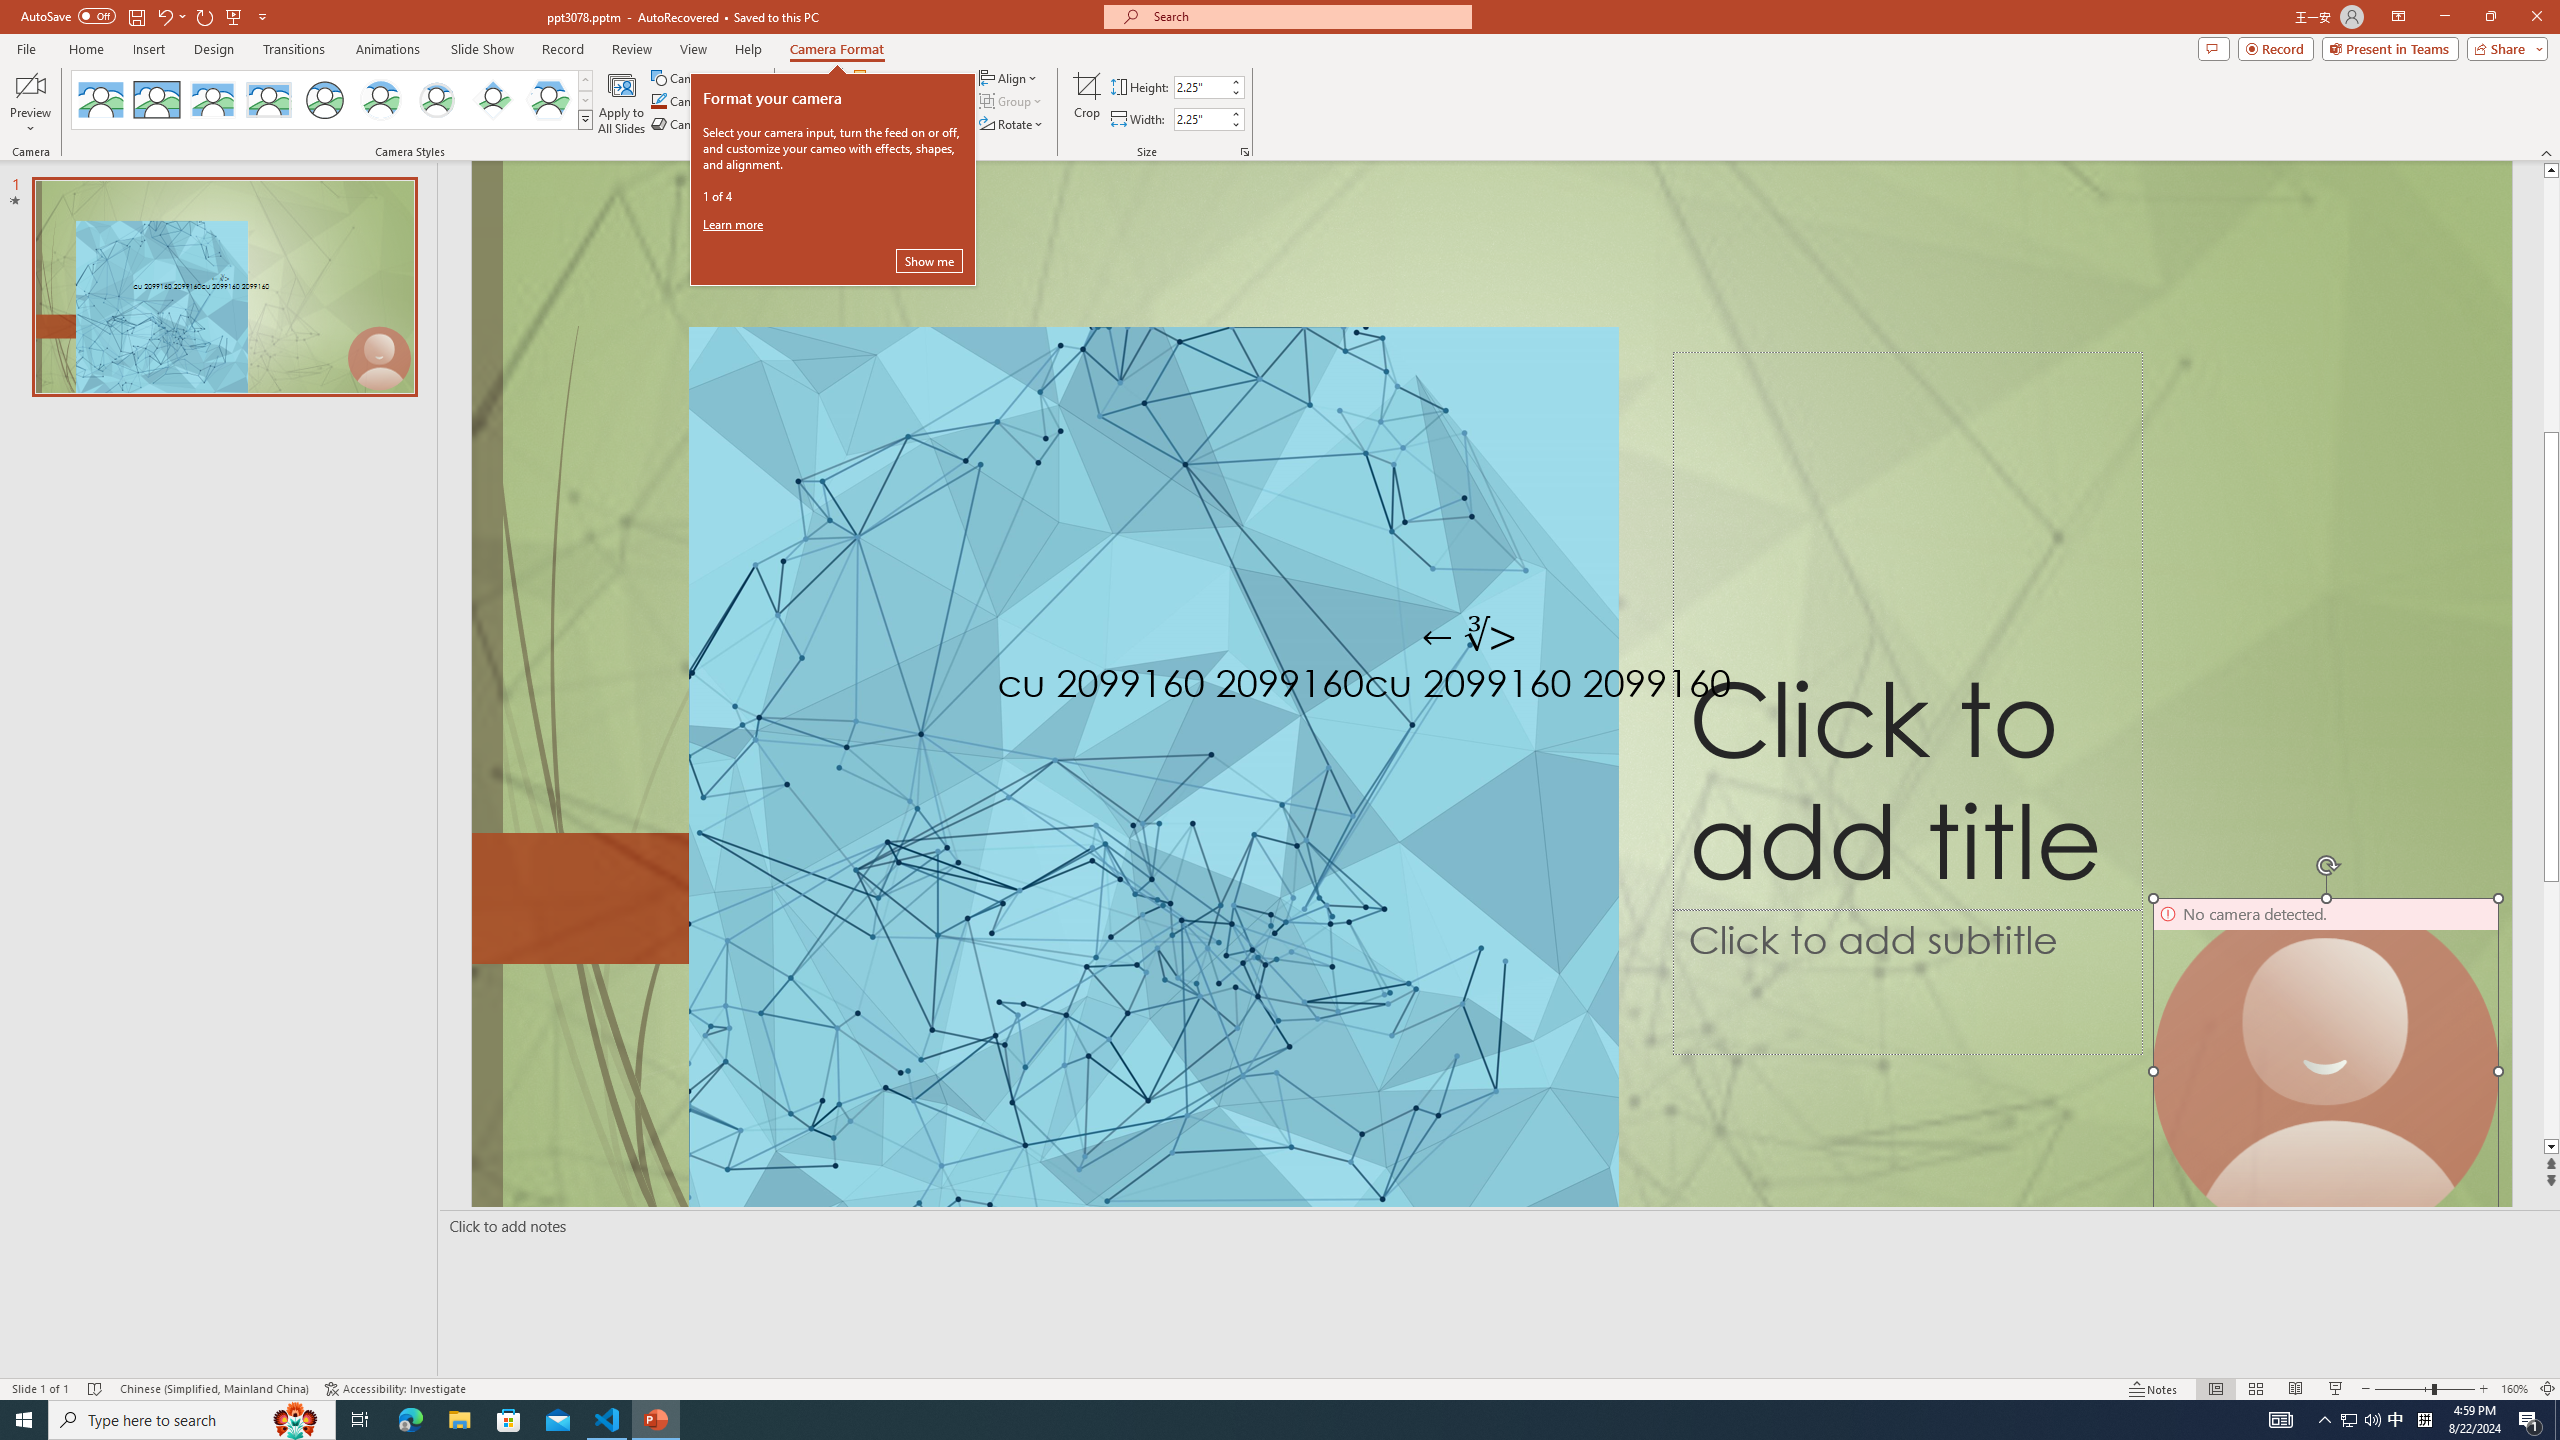 Image resolution: width=2560 pixels, height=1440 pixels. What do you see at coordinates (437, 100) in the screenshot?
I see `Soft Edge Circle` at bounding box center [437, 100].